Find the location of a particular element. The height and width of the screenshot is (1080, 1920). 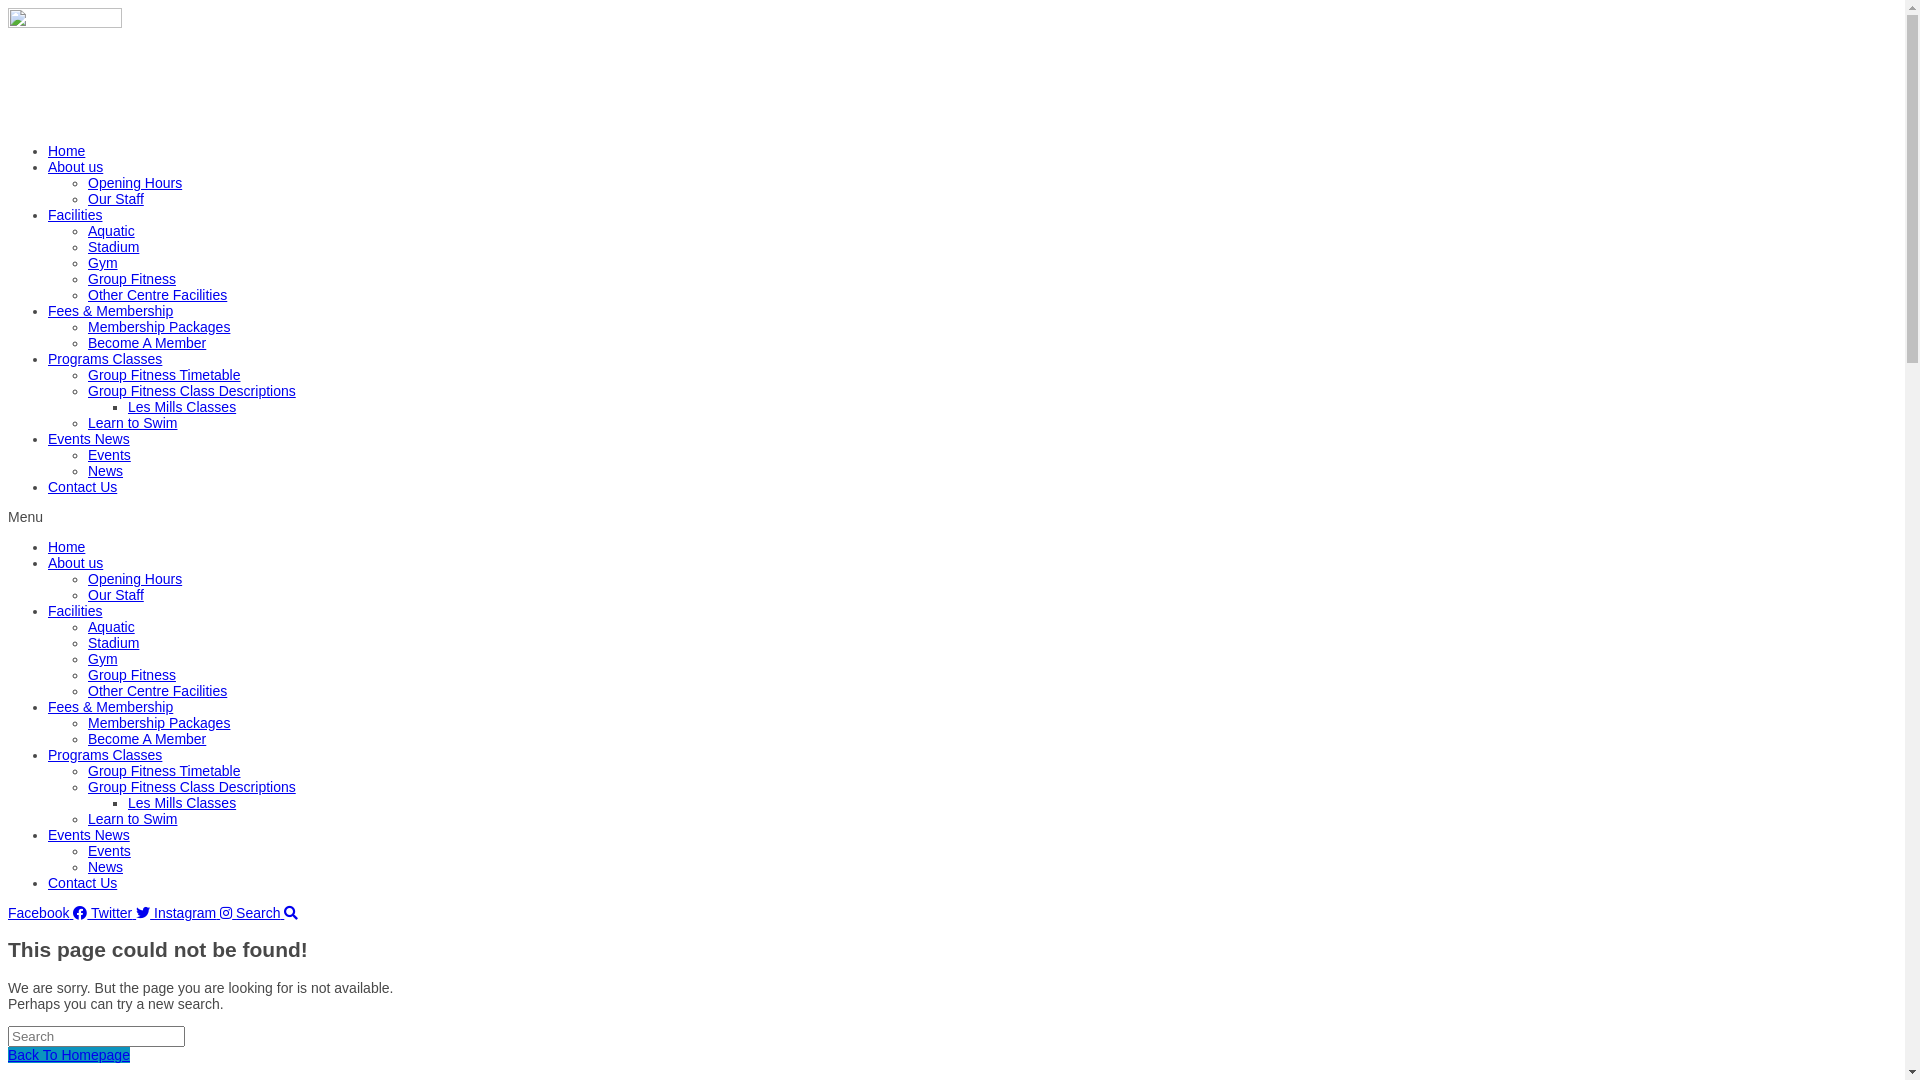

Our Staff is located at coordinates (116, 199).